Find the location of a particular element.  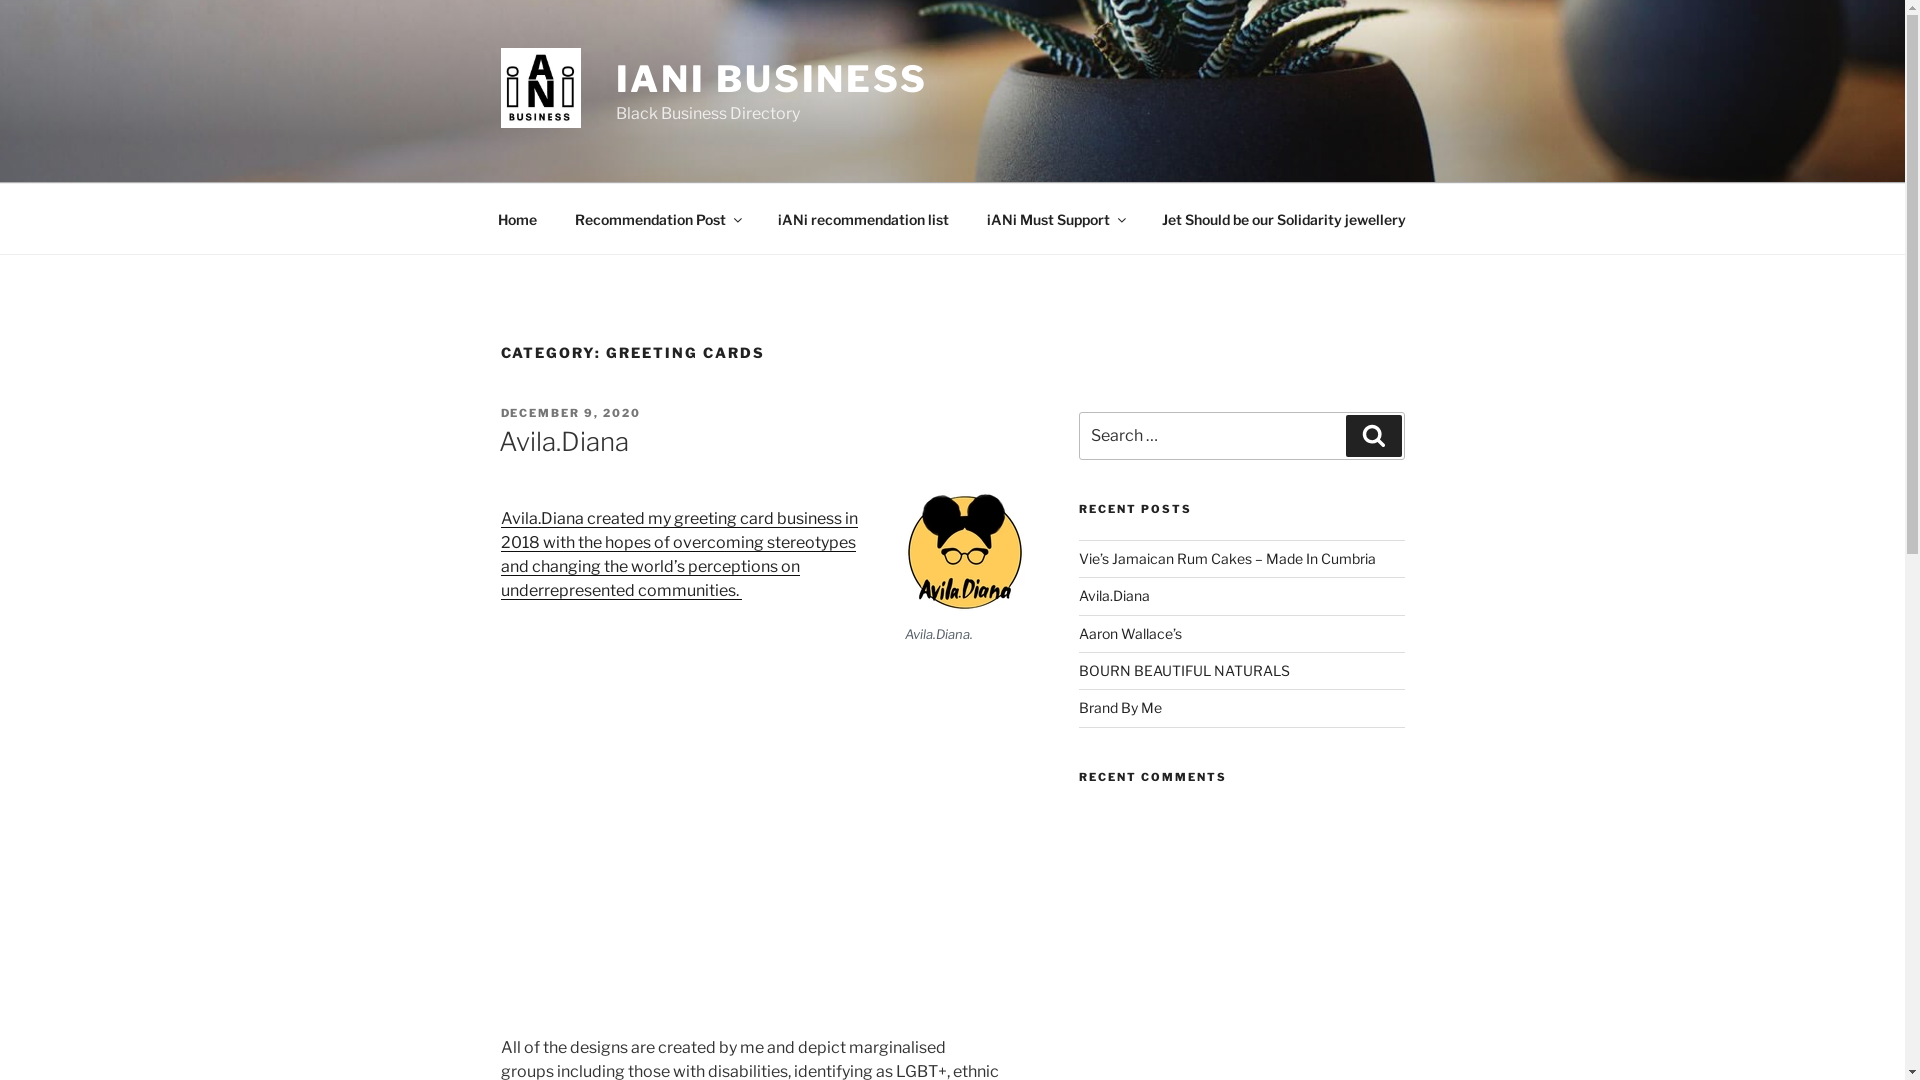

Summer Enternship is located at coordinates (762, 824).